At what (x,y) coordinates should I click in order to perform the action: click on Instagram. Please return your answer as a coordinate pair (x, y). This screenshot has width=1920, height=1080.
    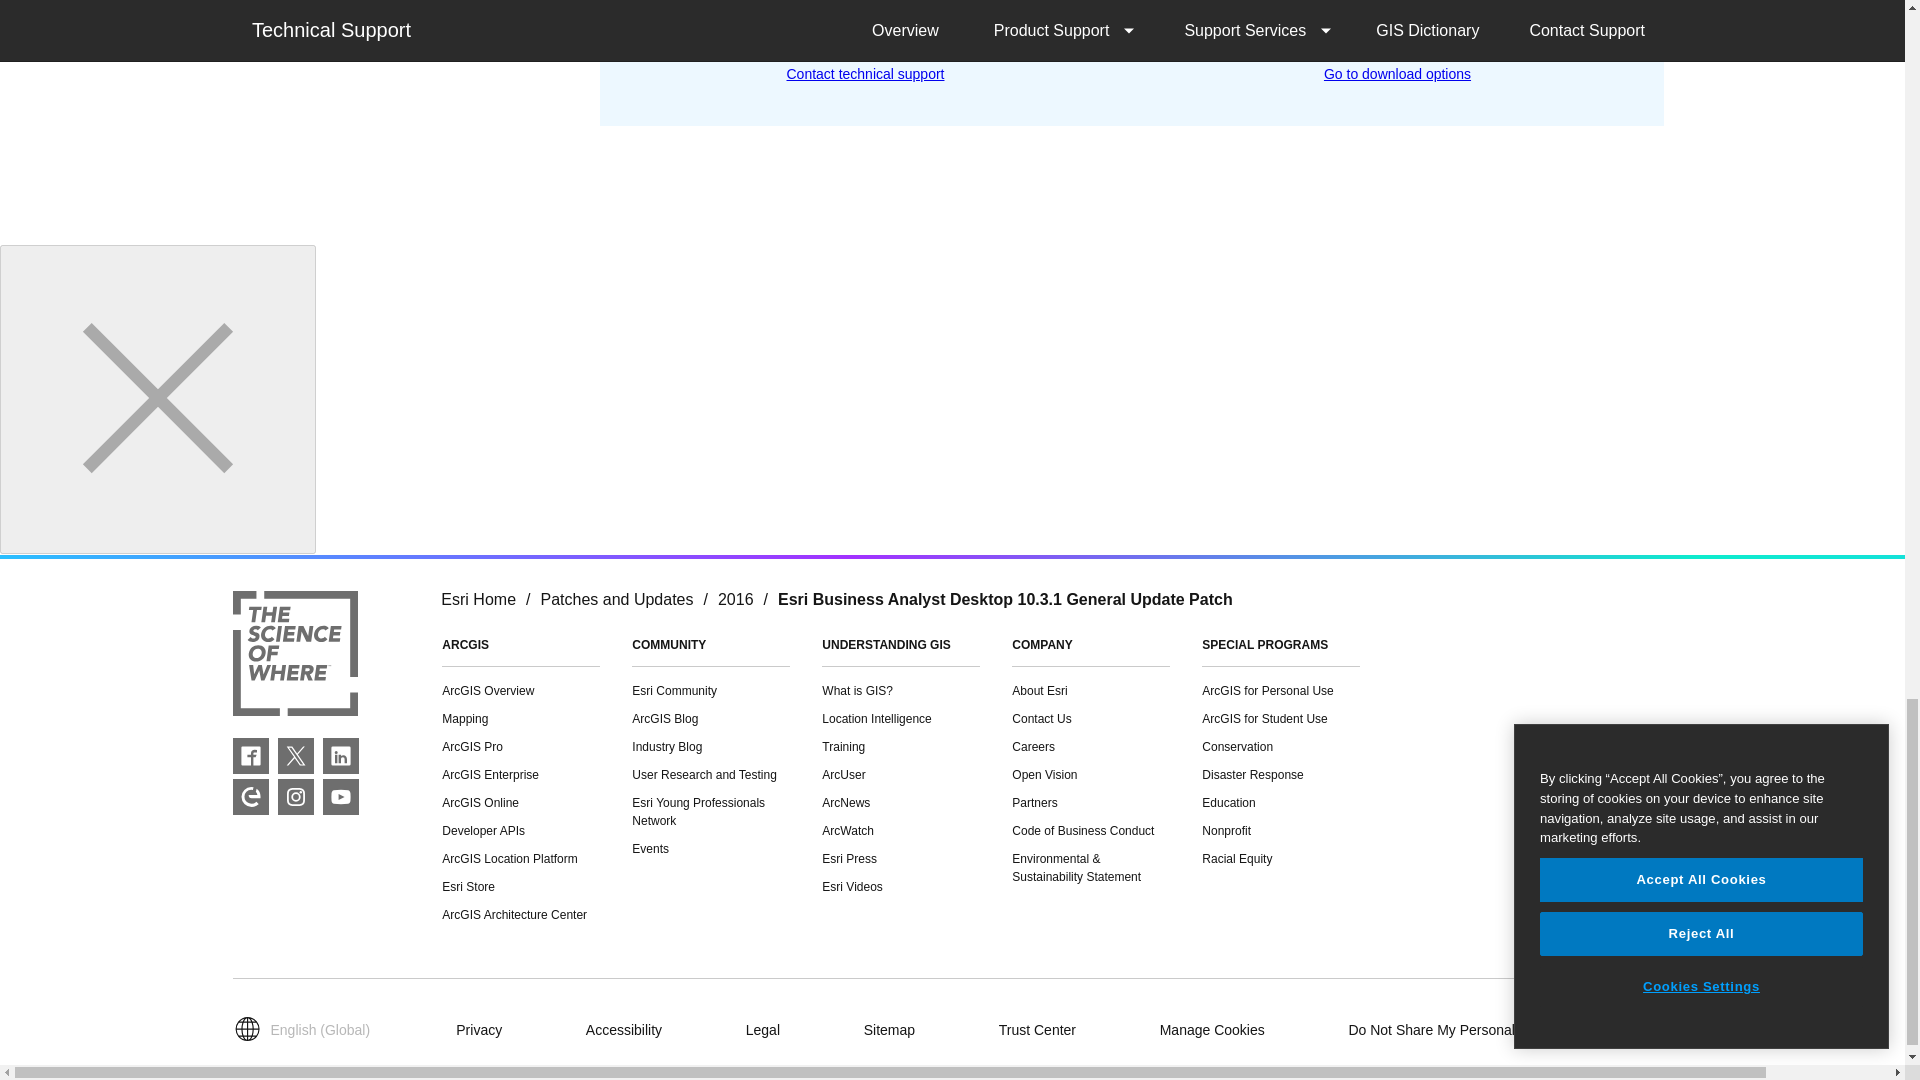
    Looking at the image, I should click on (296, 796).